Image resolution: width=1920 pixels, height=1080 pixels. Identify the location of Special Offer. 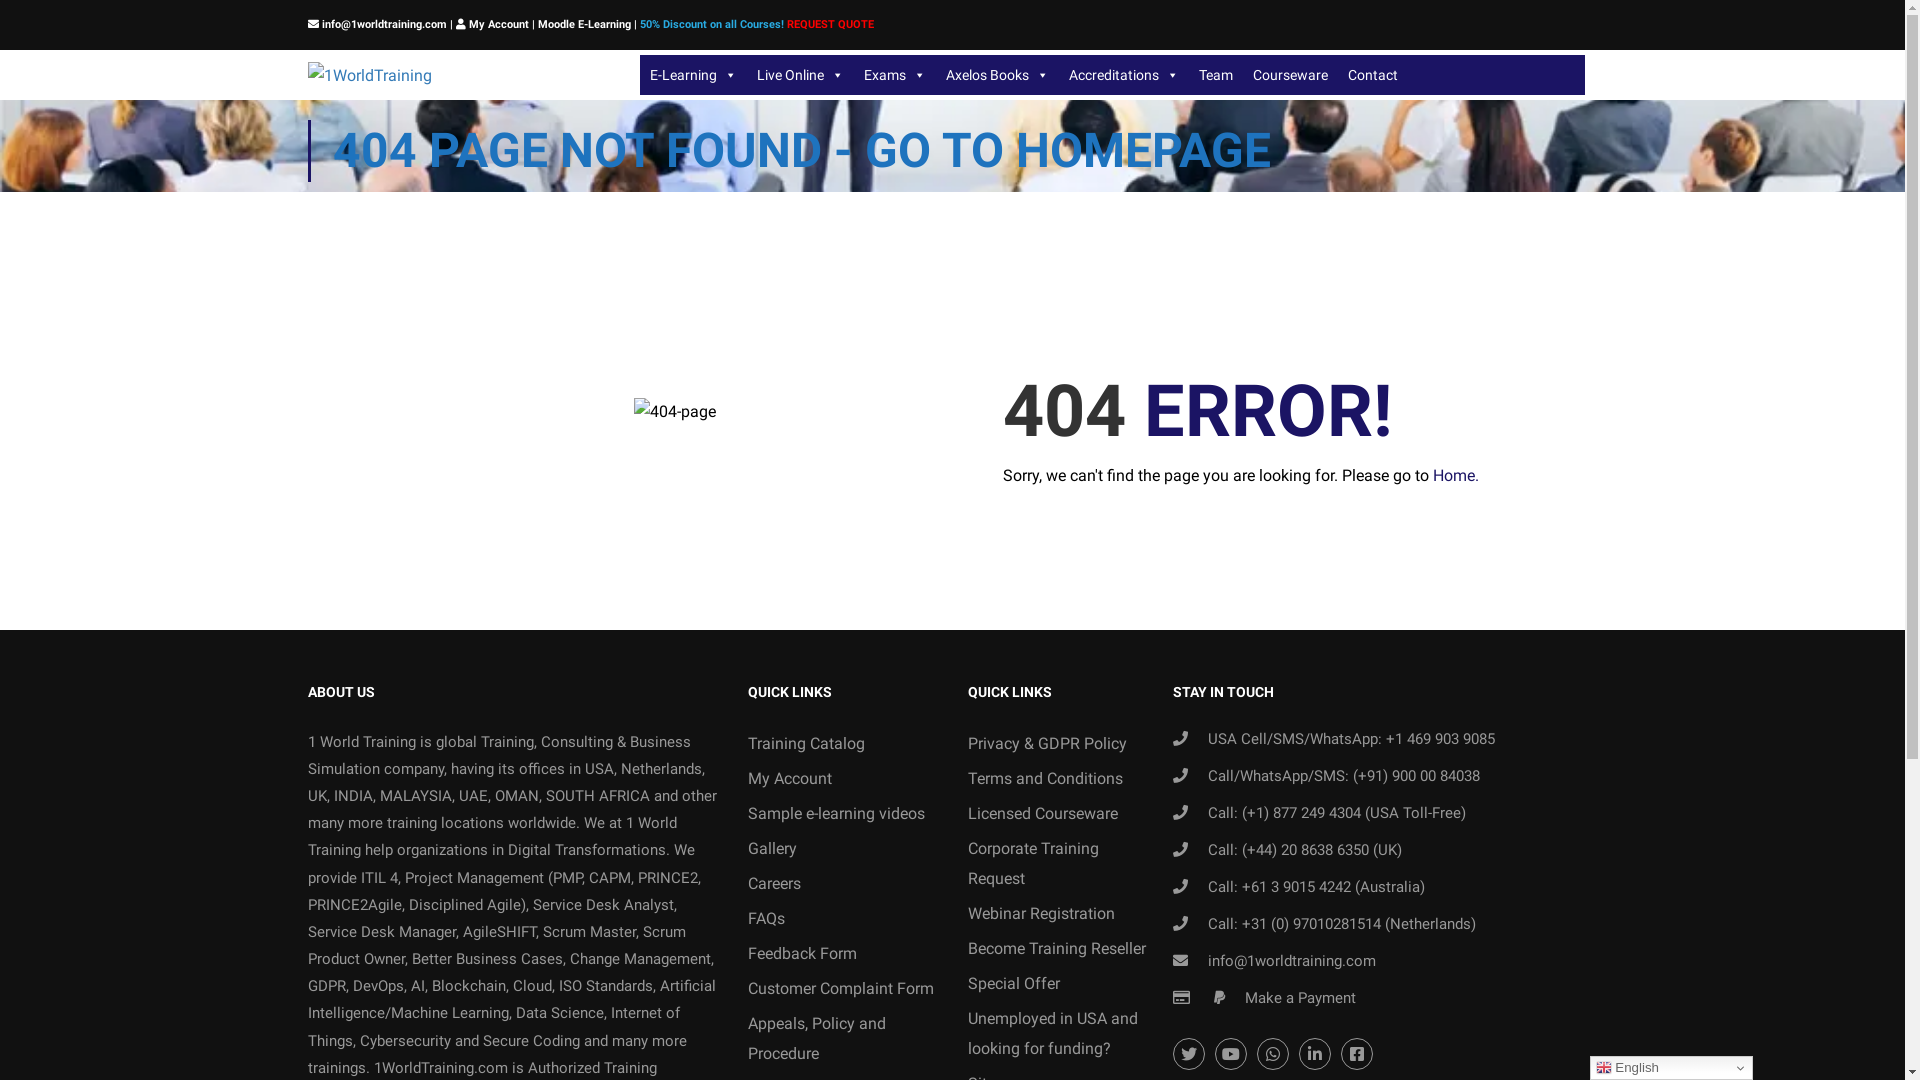
(1063, 984).